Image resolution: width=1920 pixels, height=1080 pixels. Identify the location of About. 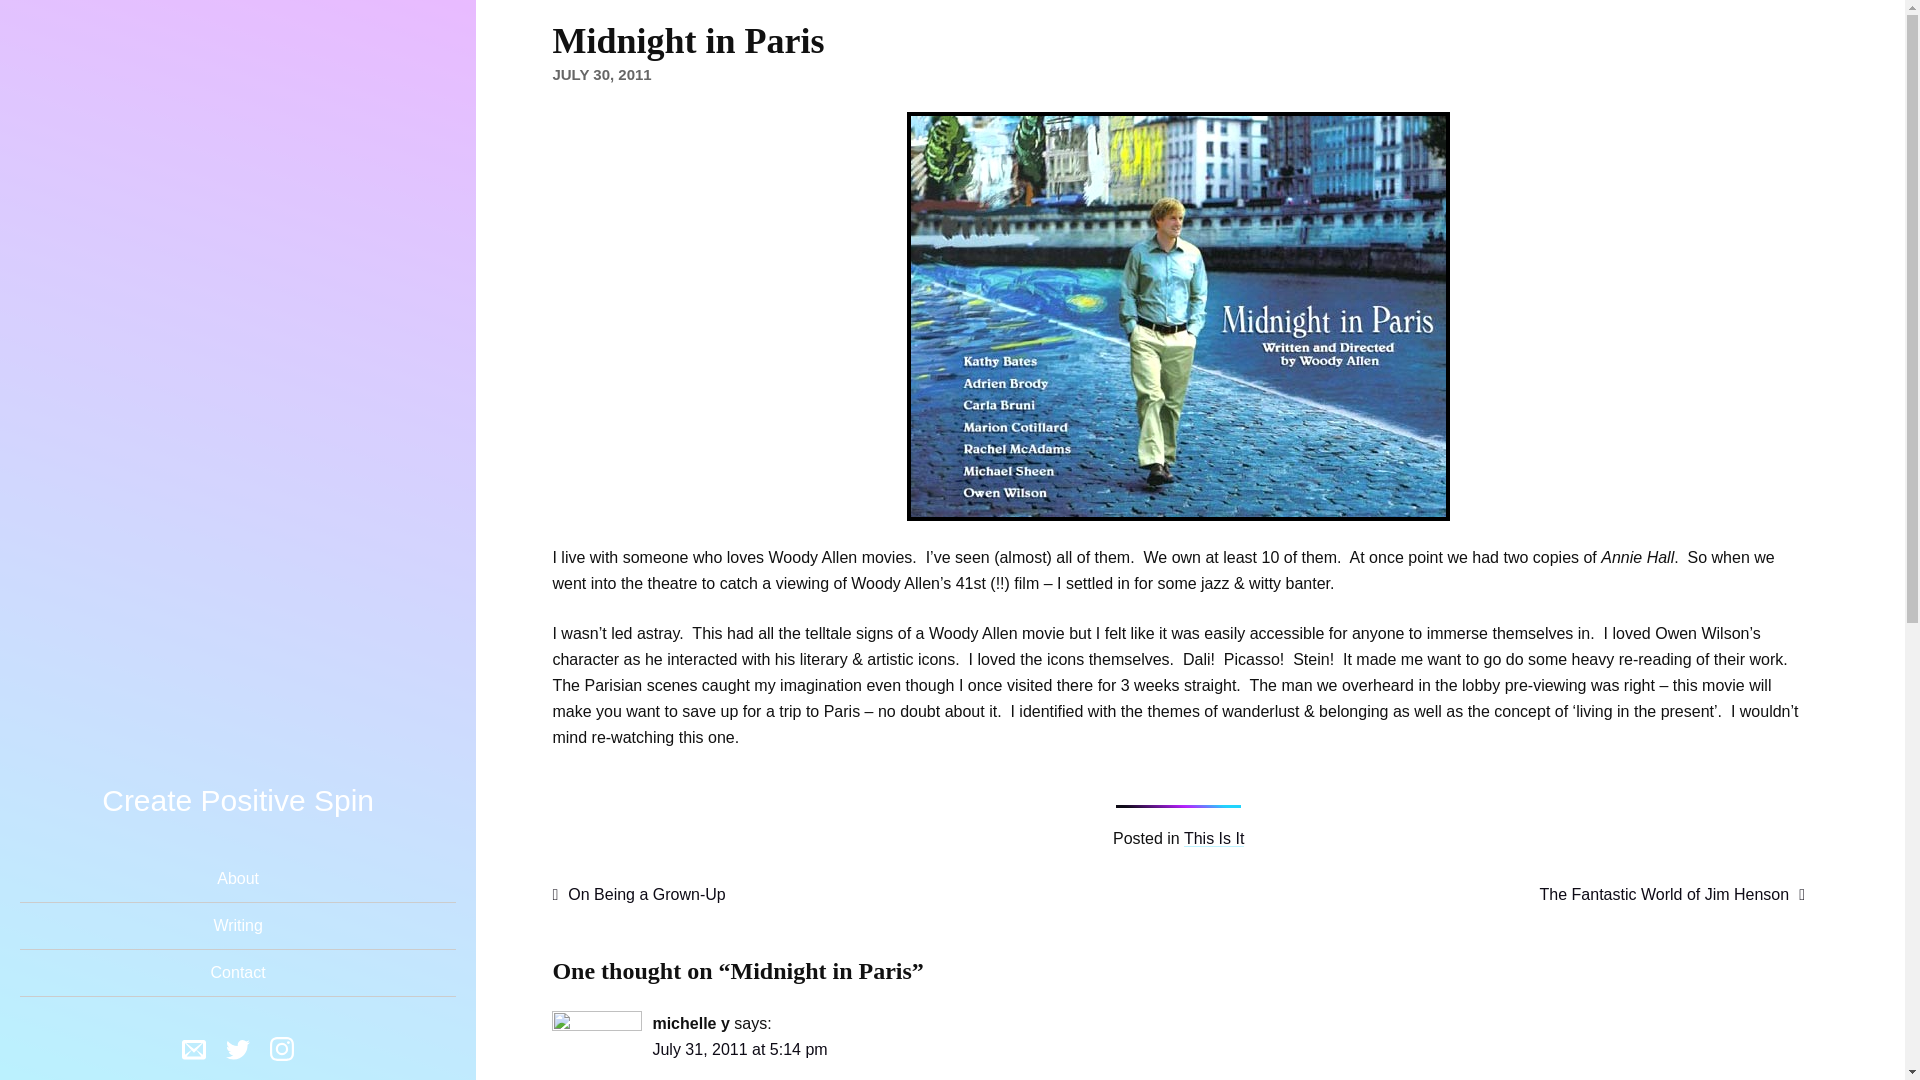
(238, 879).